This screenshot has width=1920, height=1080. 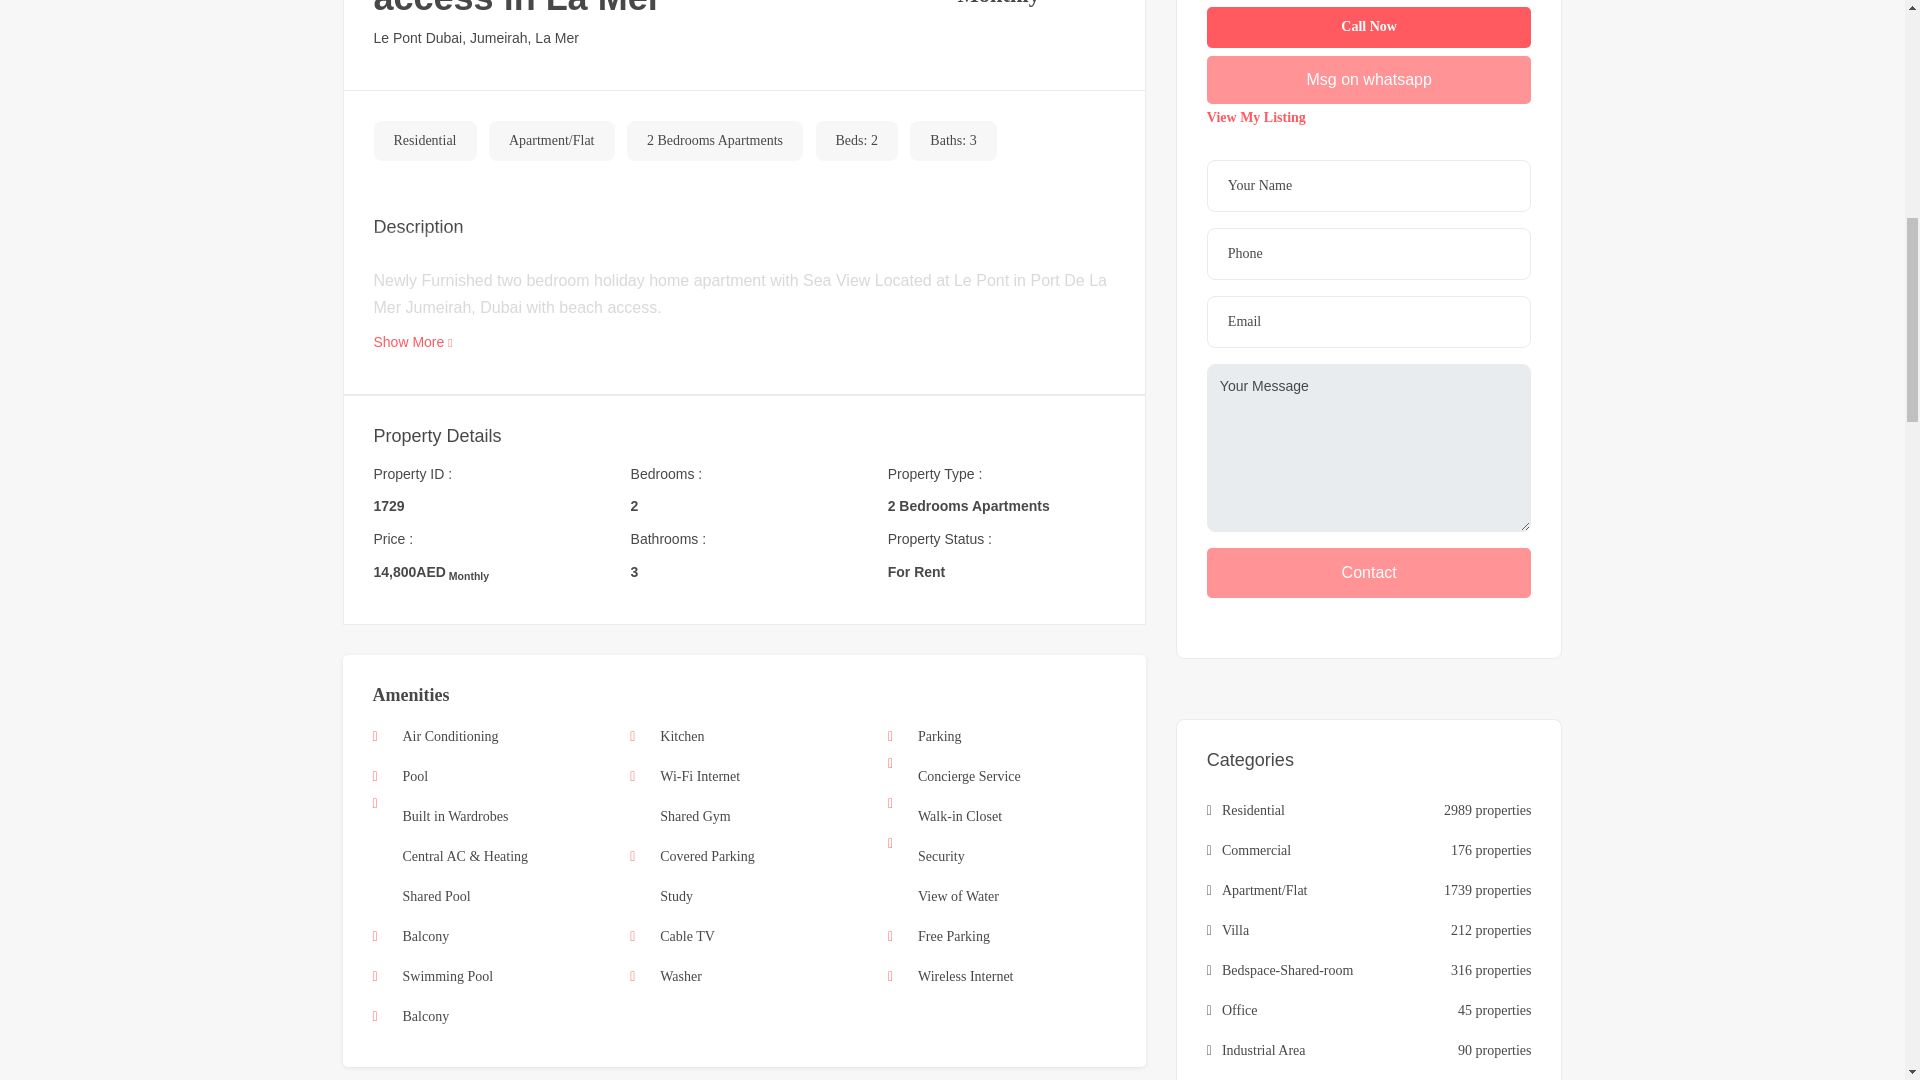 What do you see at coordinates (700, 776) in the screenshot?
I see `Wi-Fi Internet` at bounding box center [700, 776].